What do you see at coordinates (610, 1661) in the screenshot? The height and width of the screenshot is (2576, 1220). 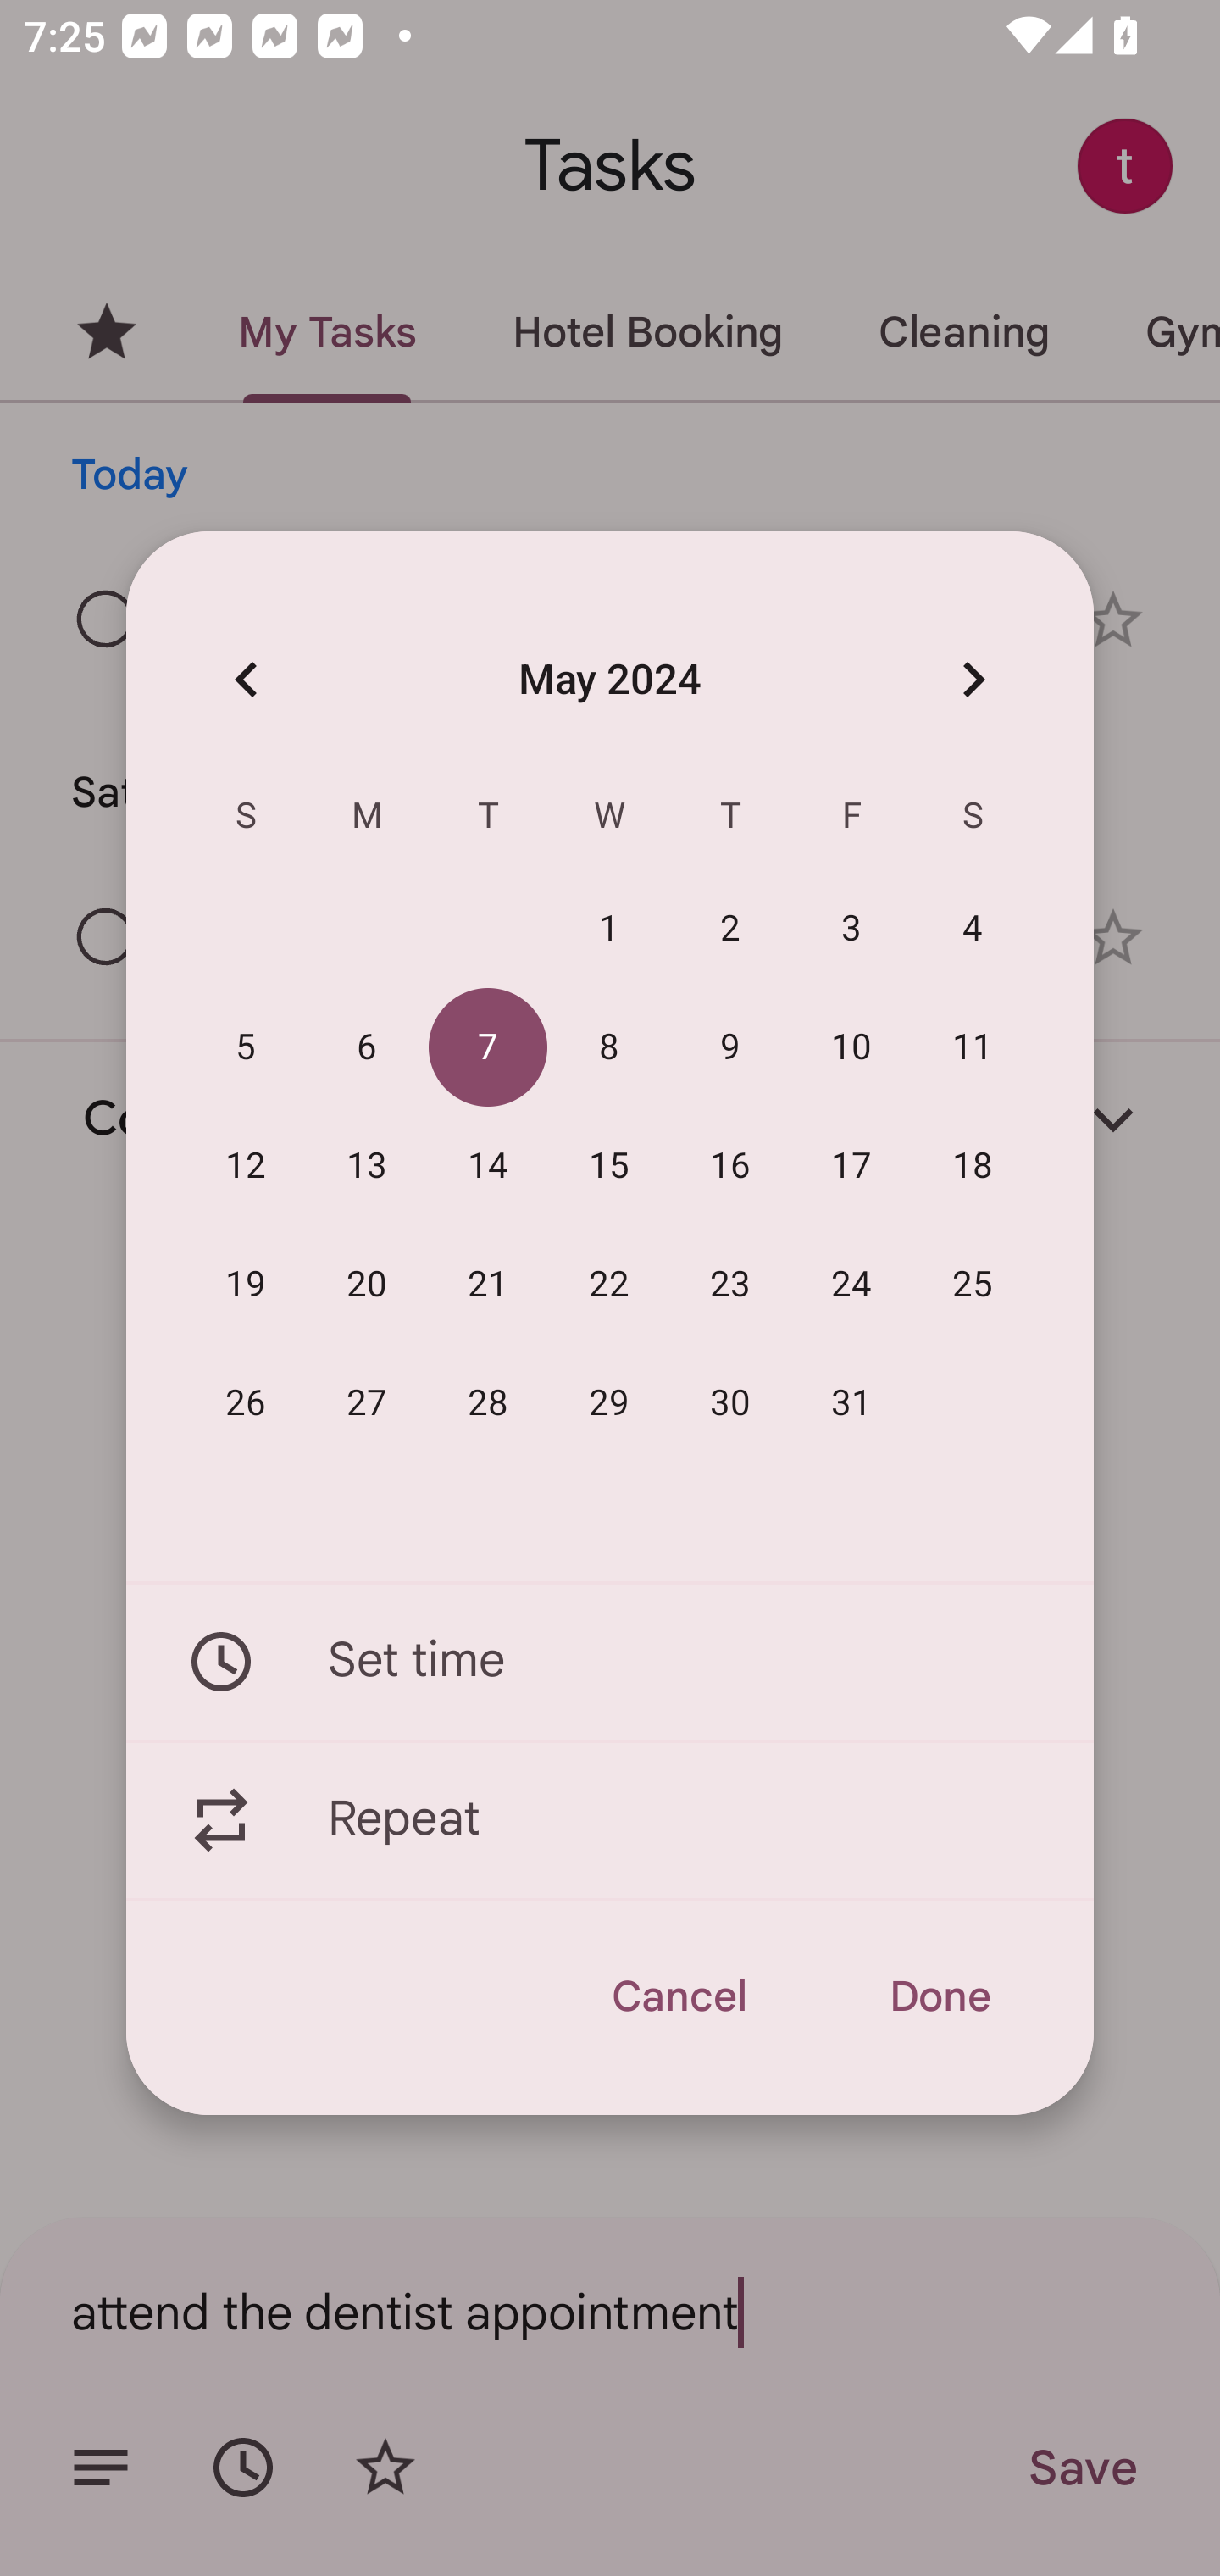 I see `Set time` at bounding box center [610, 1661].